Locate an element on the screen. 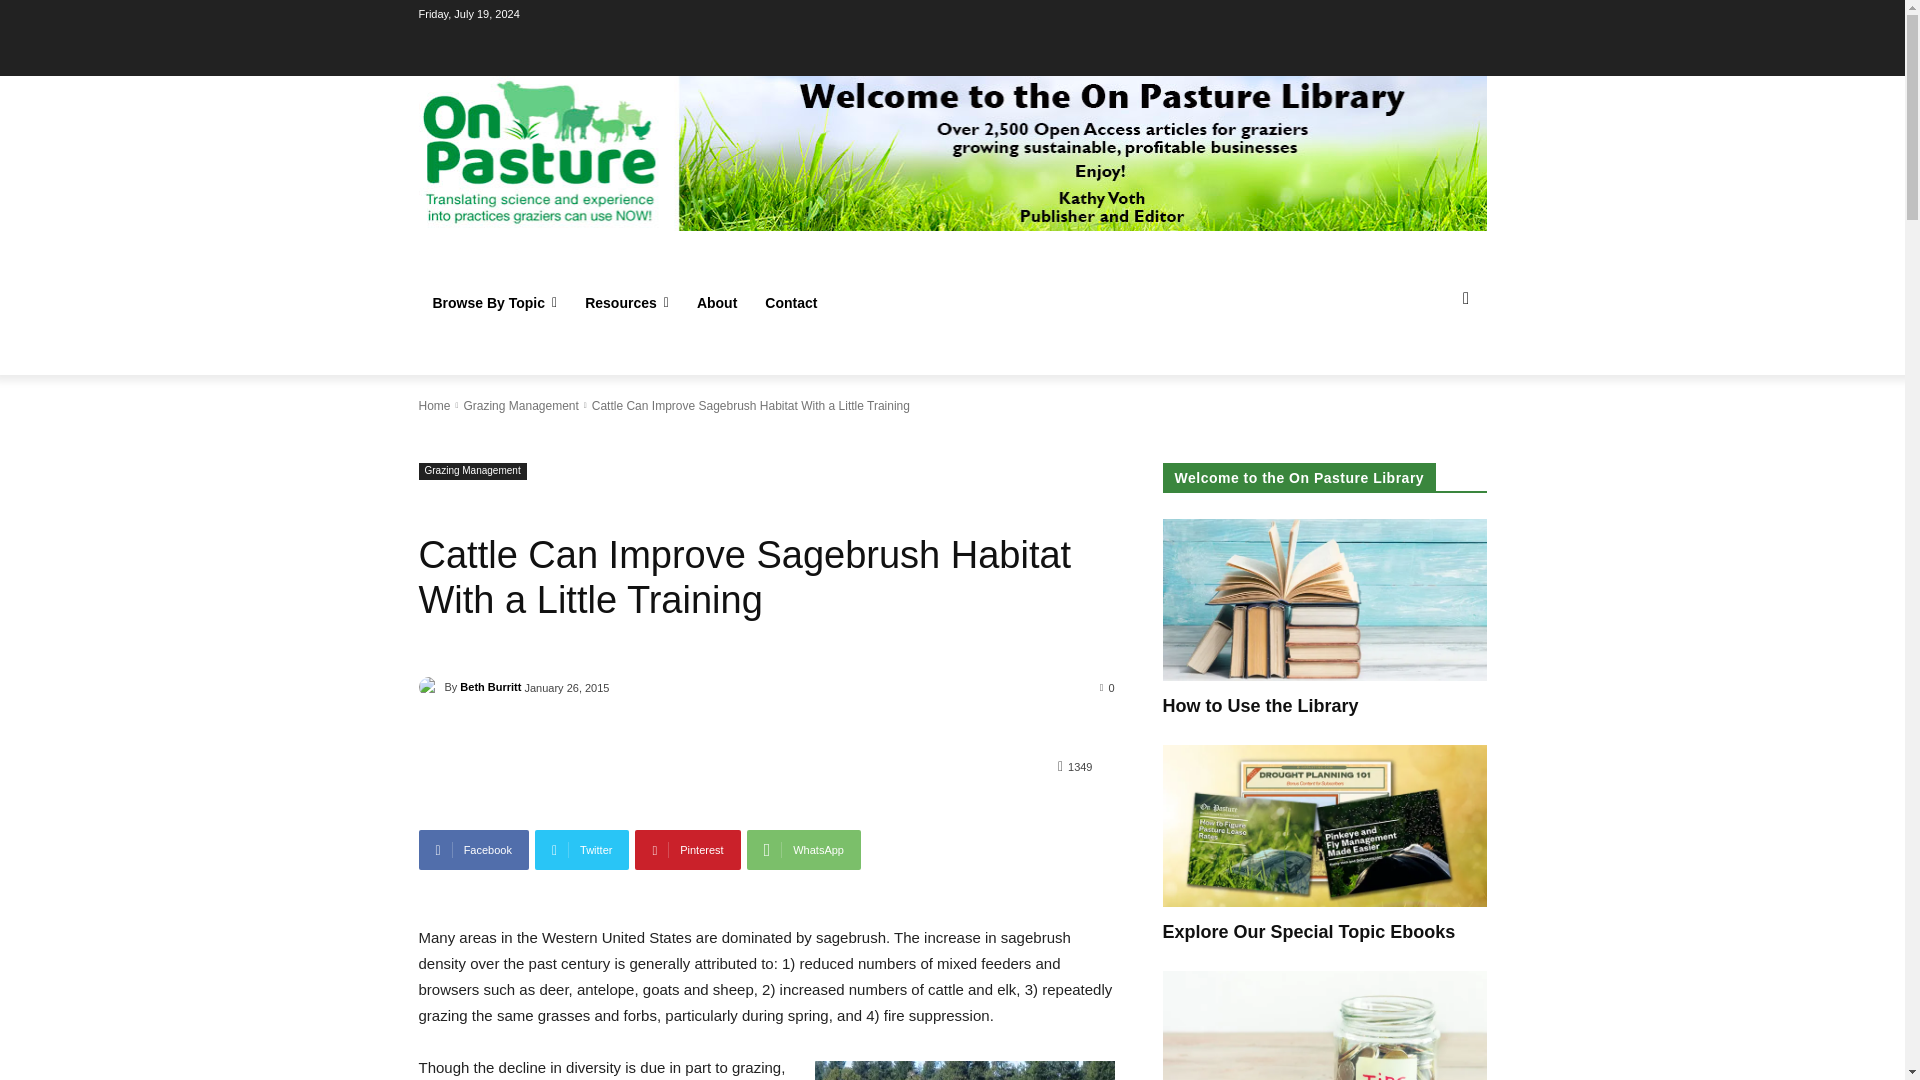  Pinterest is located at coordinates (687, 850).